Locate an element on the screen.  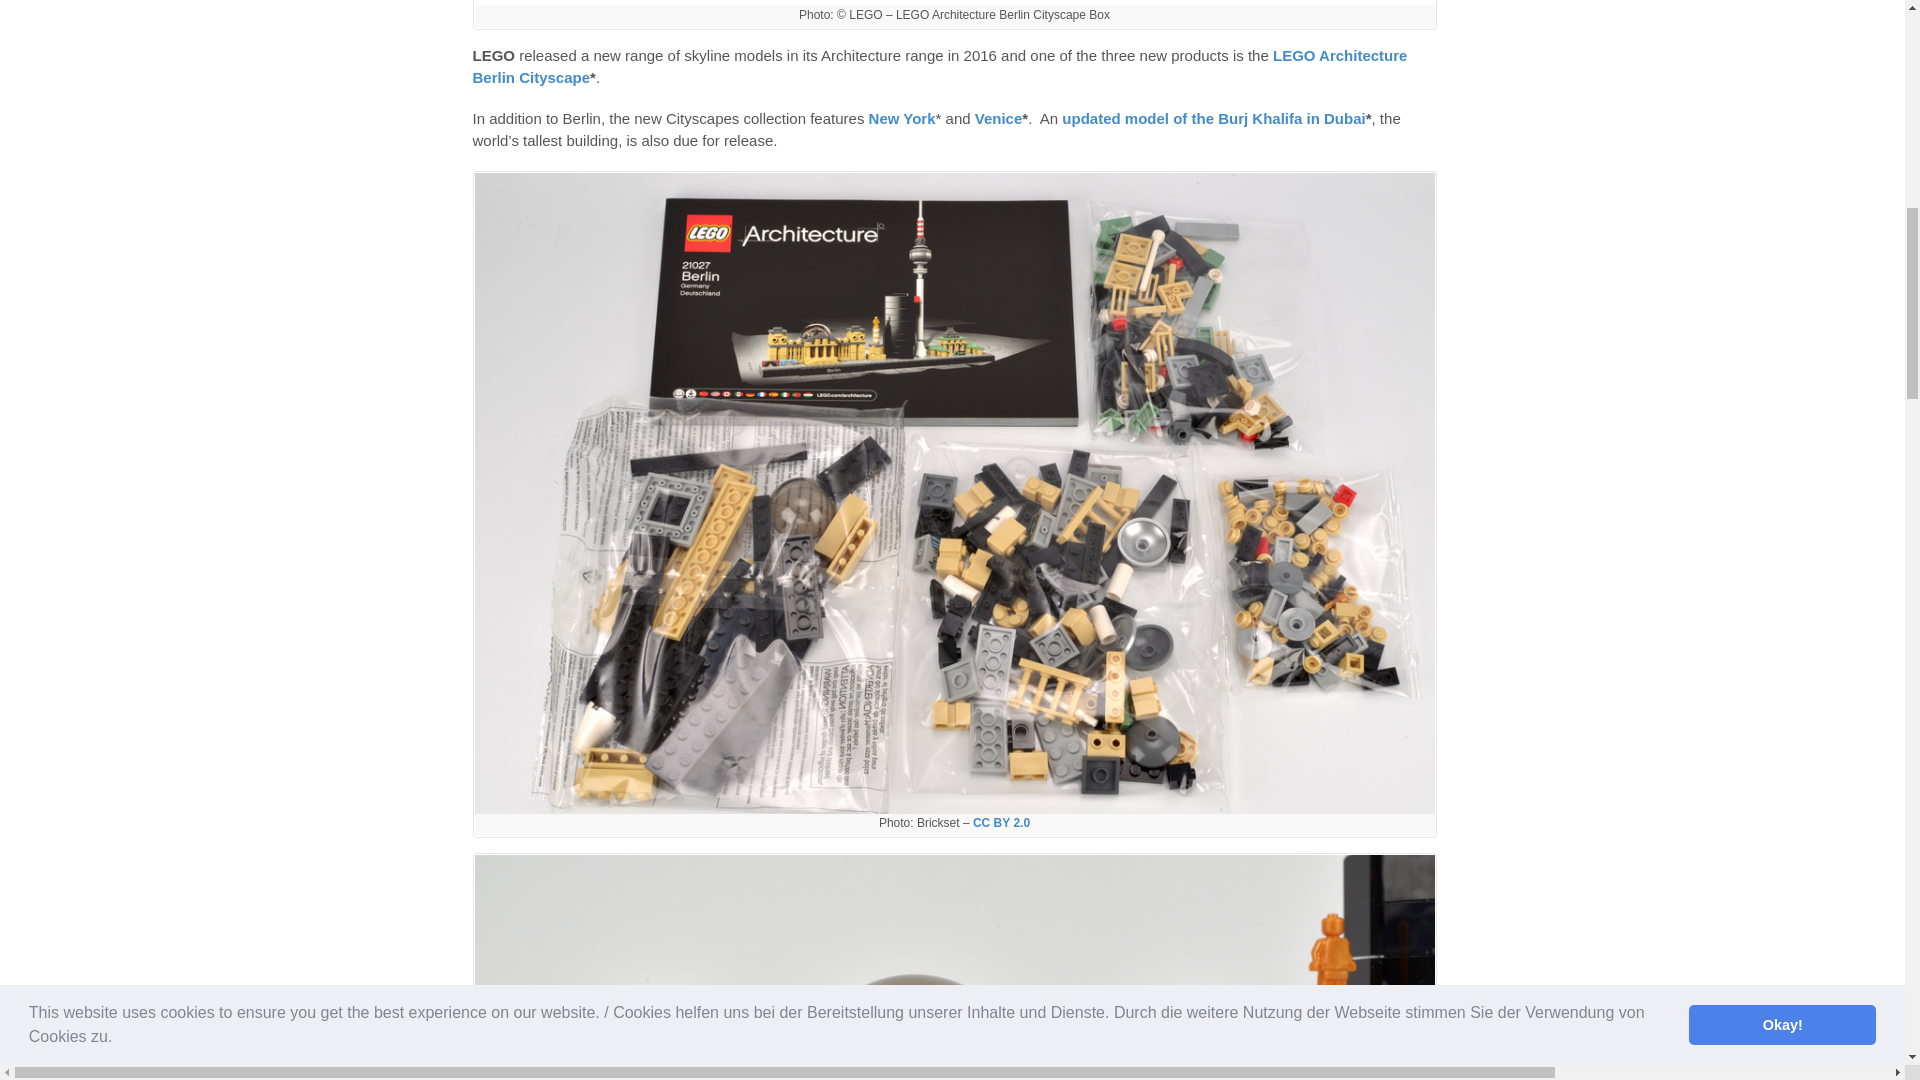
CC BY 2.0 is located at coordinates (1001, 823).